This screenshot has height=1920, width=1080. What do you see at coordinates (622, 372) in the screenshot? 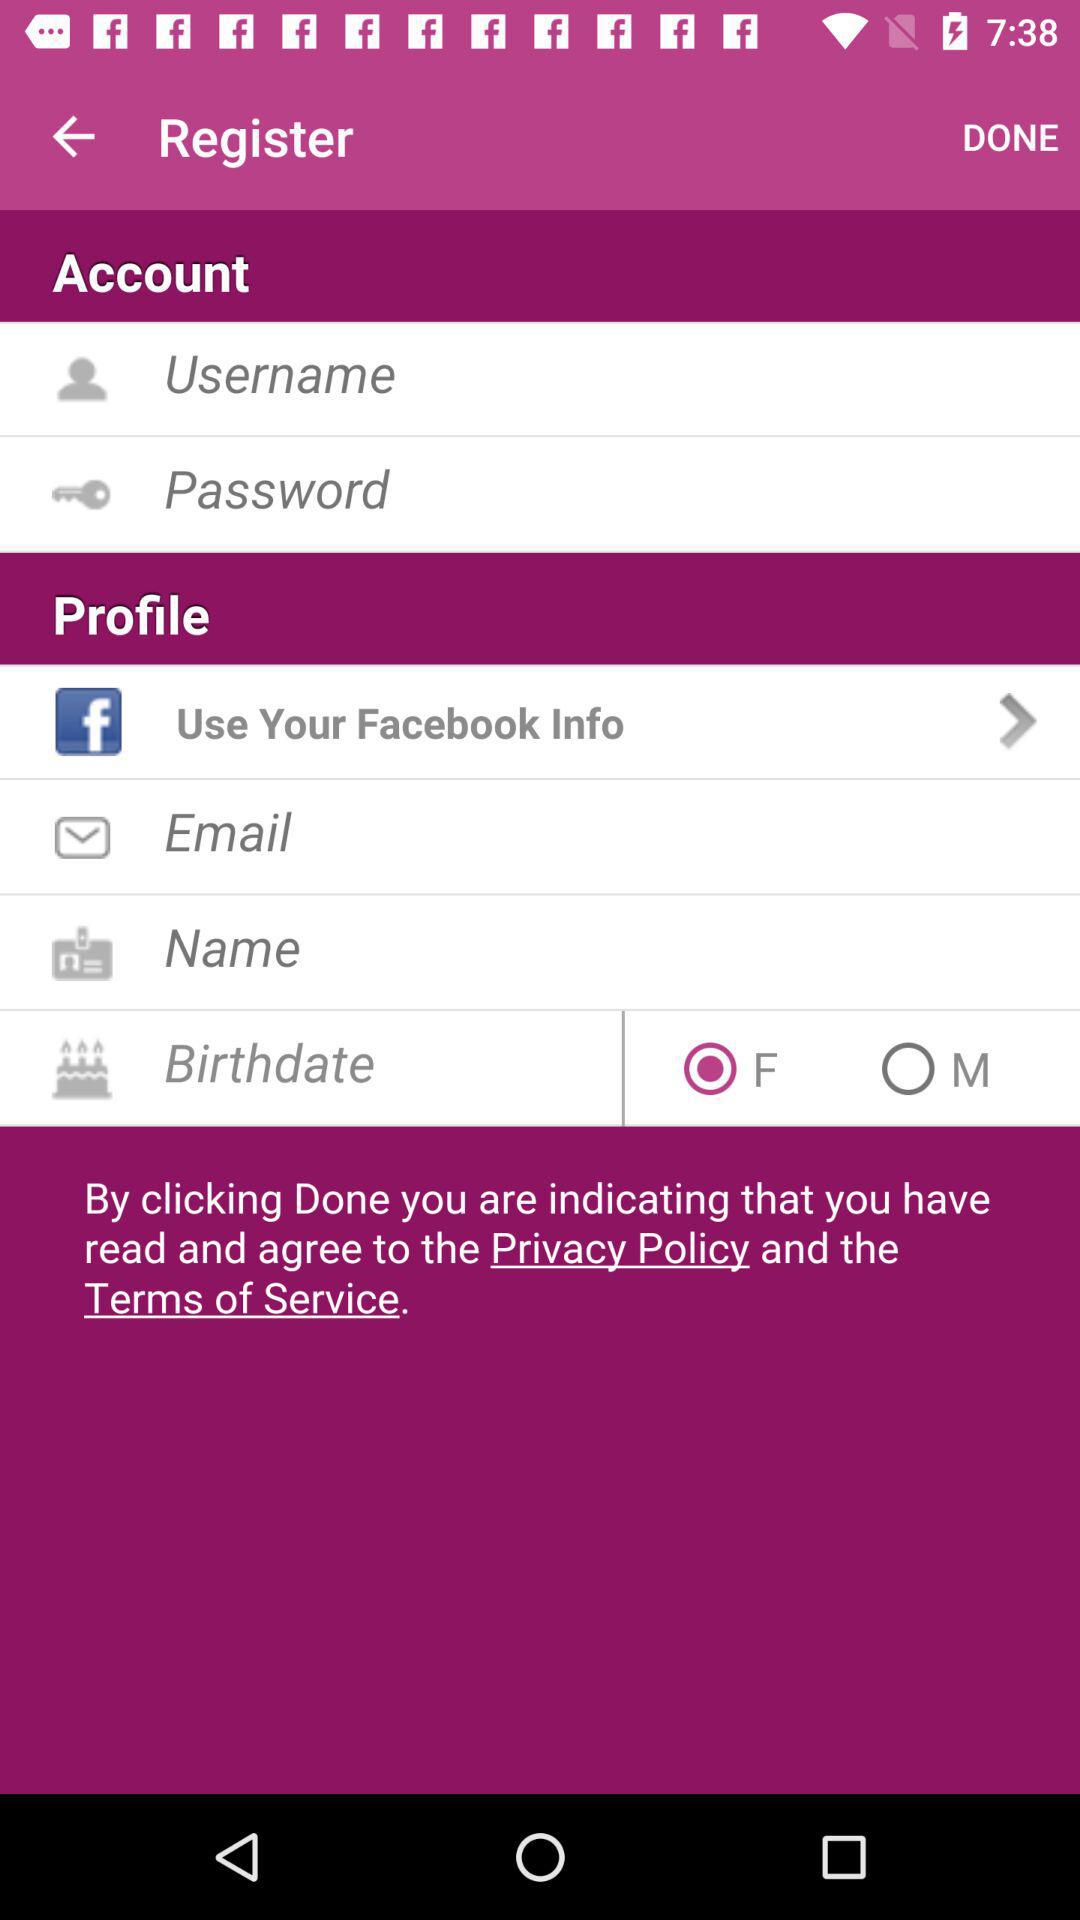
I see `typing box` at bounding box center [622, 372].